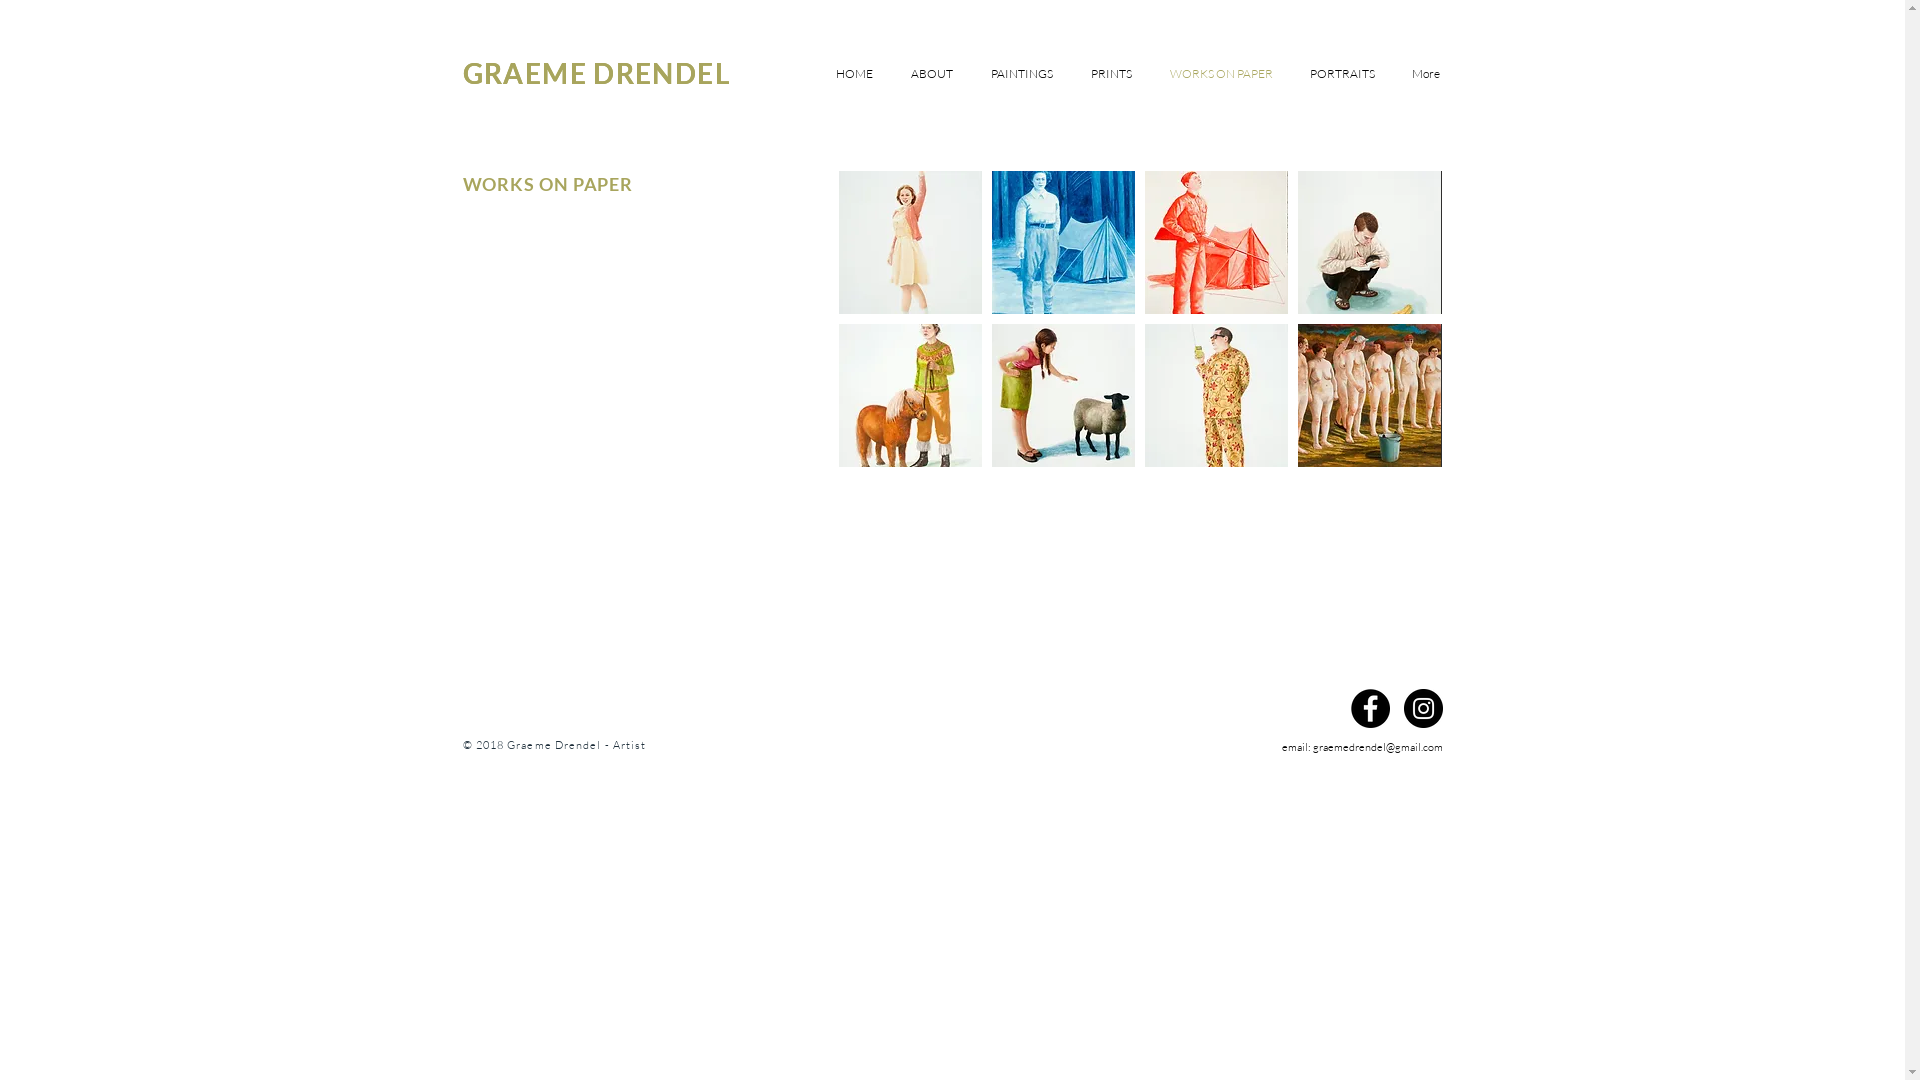 This screenshot has height=1080, width=1920. What do you see at coordinates (1024, 74) in the screenshot?
I see `PAINTINGS` at bounding box center [1024, 74].